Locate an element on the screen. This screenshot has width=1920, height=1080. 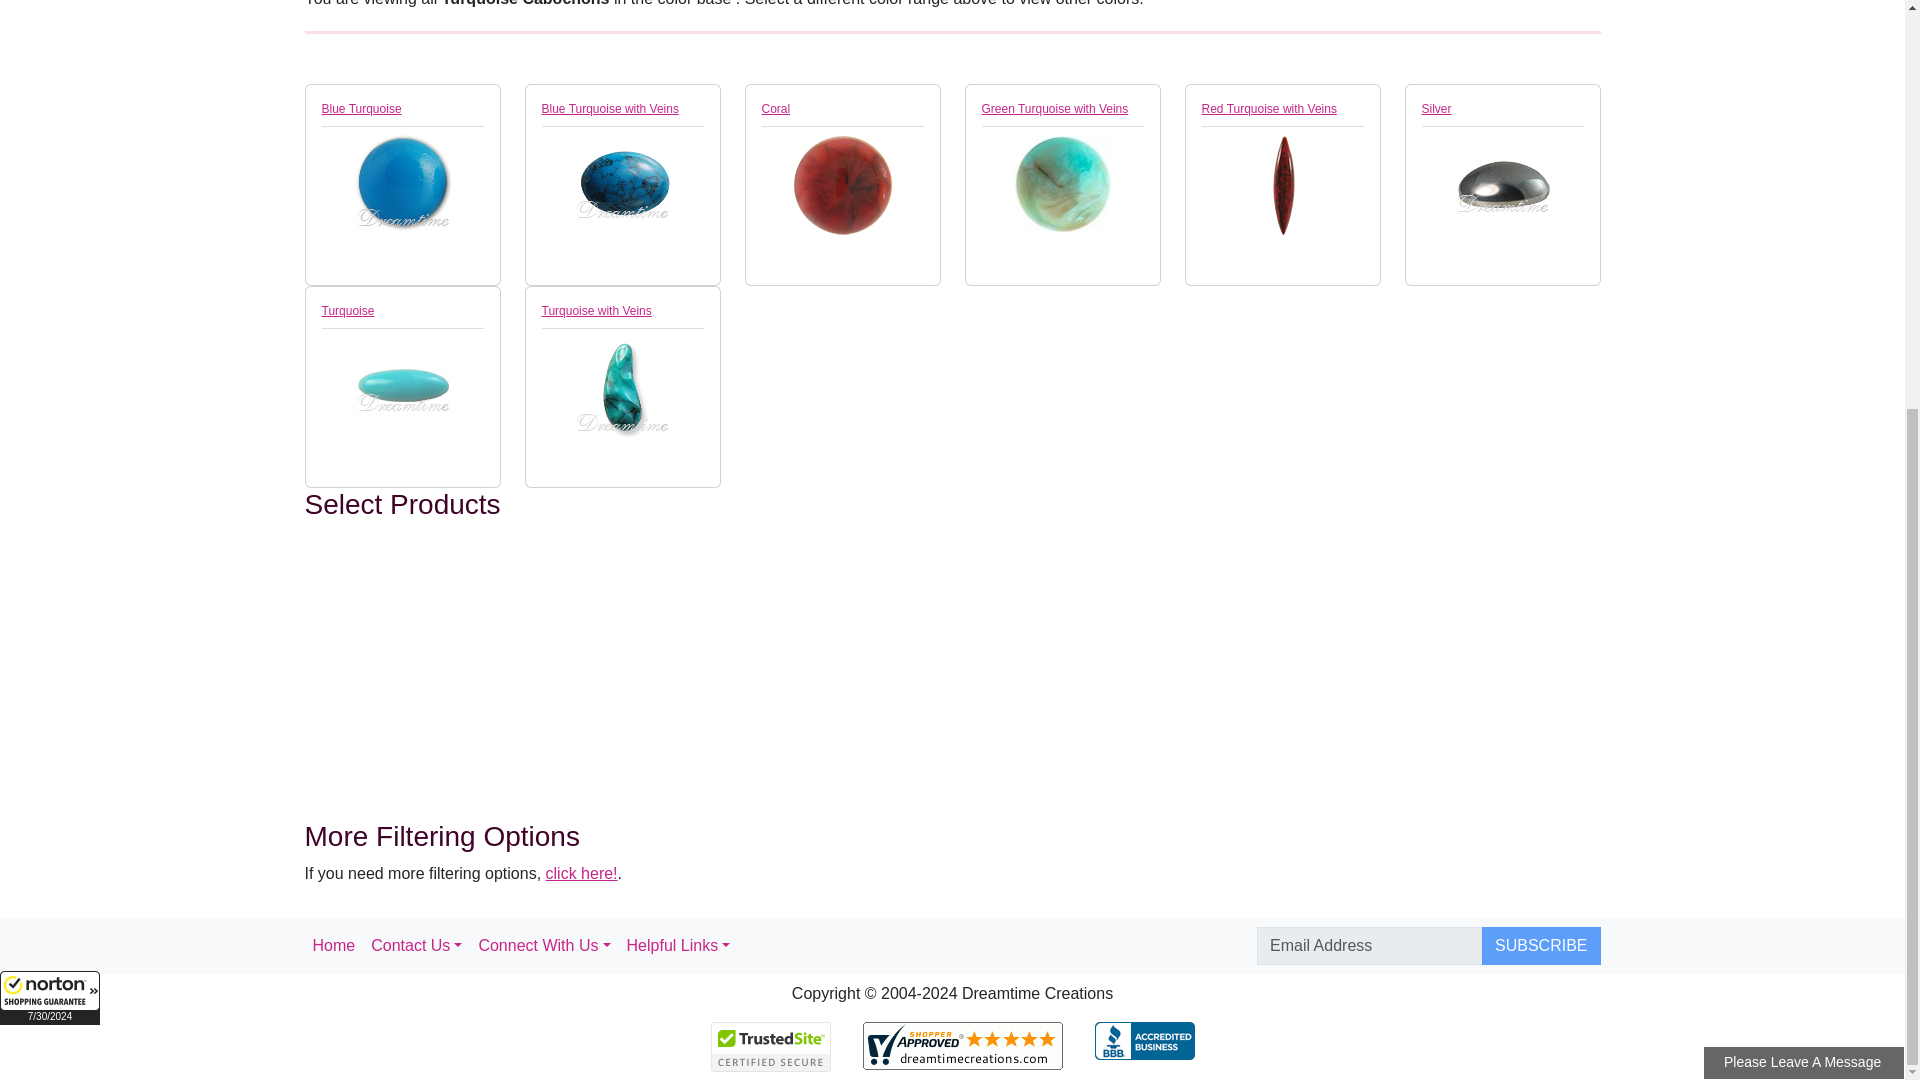
Silver is located at coordinates (1503, 185).